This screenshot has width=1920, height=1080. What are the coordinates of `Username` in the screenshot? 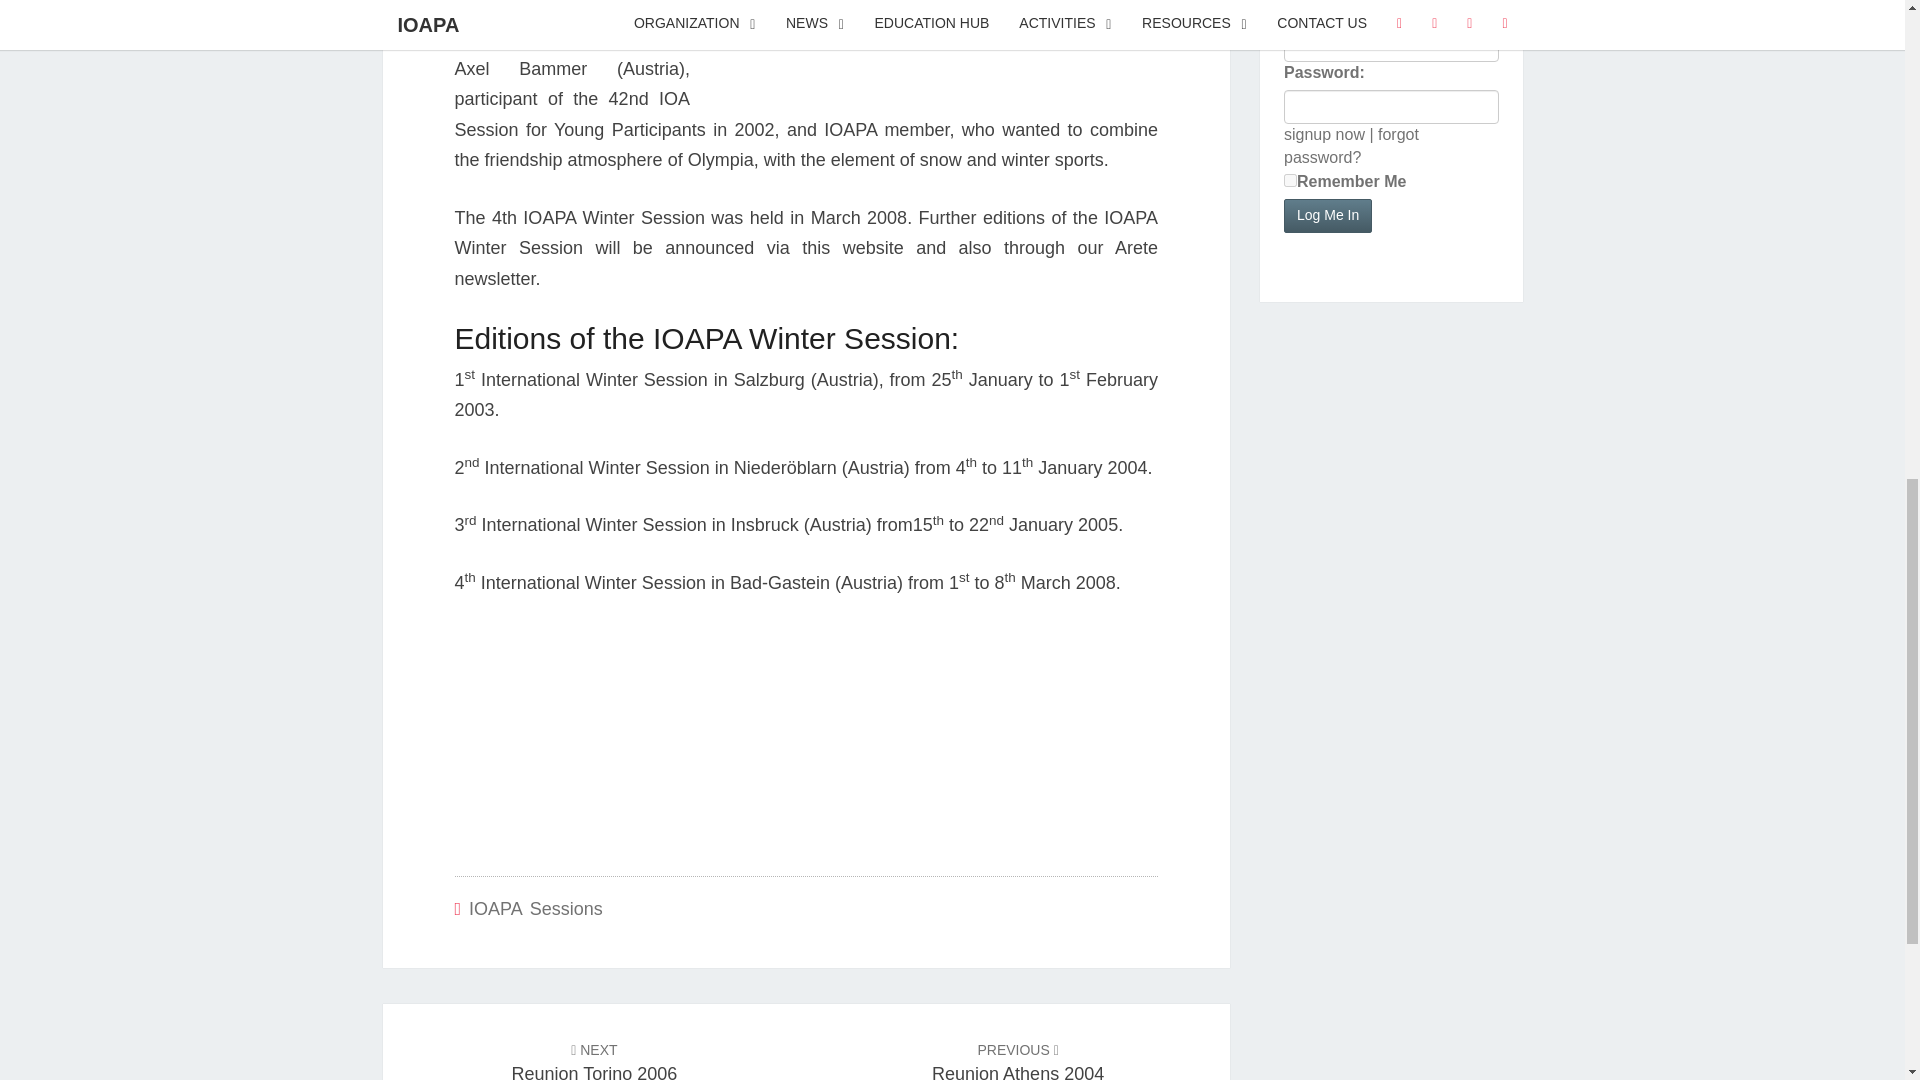 It's located at (1392, 44).